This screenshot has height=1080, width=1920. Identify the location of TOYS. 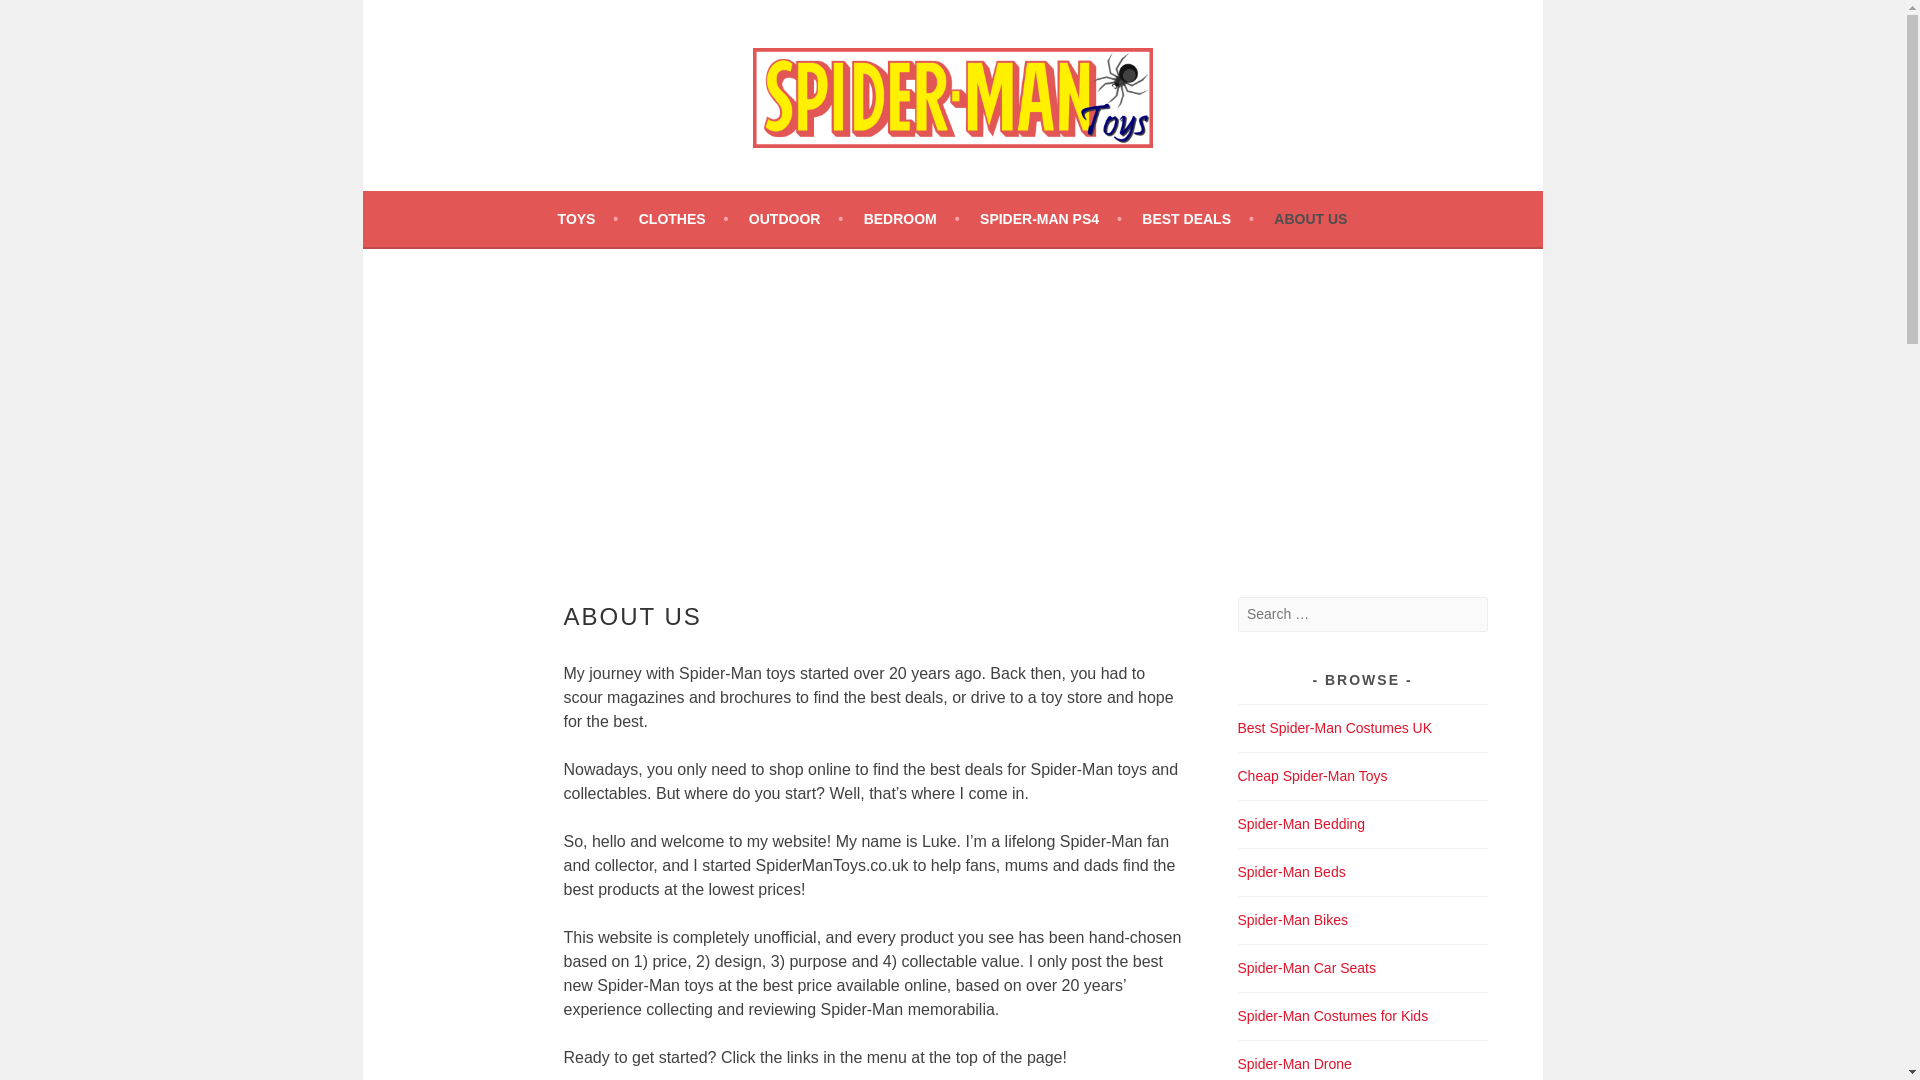
(588, 219).